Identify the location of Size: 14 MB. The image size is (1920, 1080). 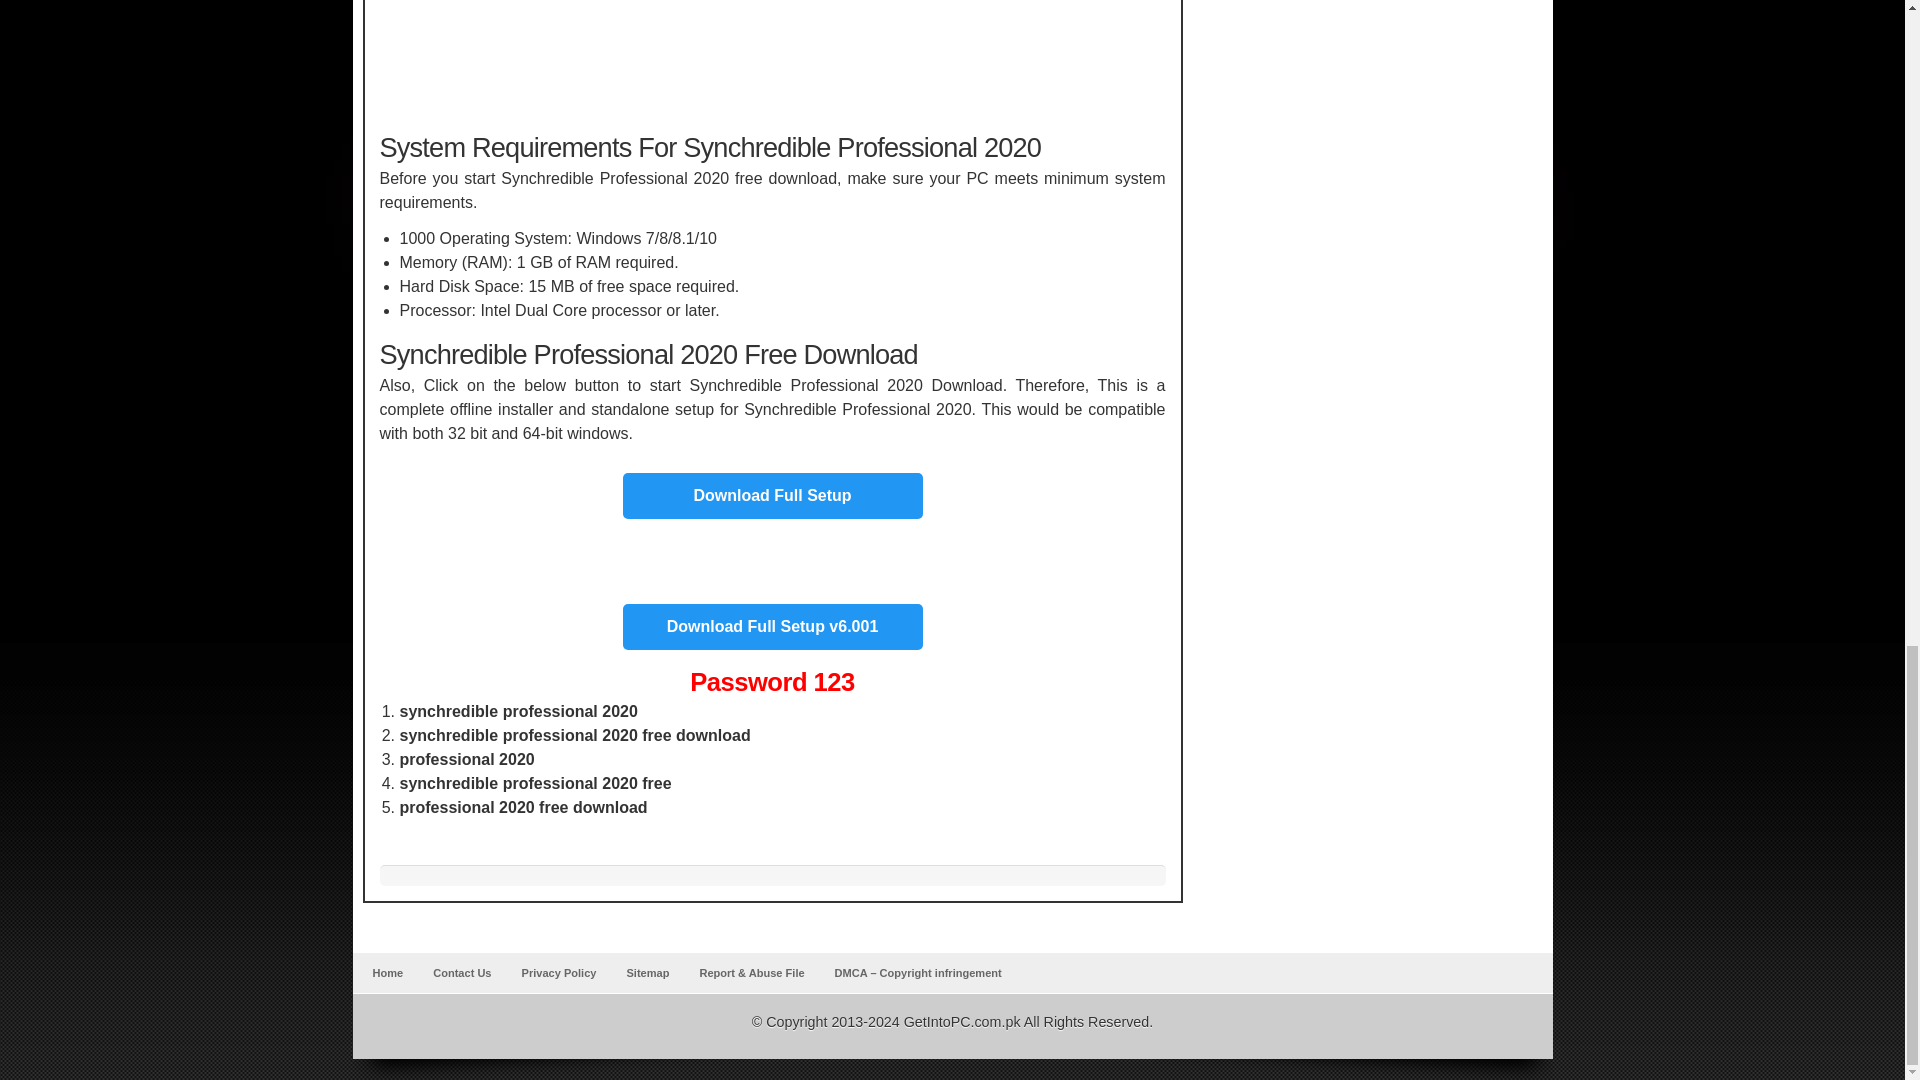
(772, 626).